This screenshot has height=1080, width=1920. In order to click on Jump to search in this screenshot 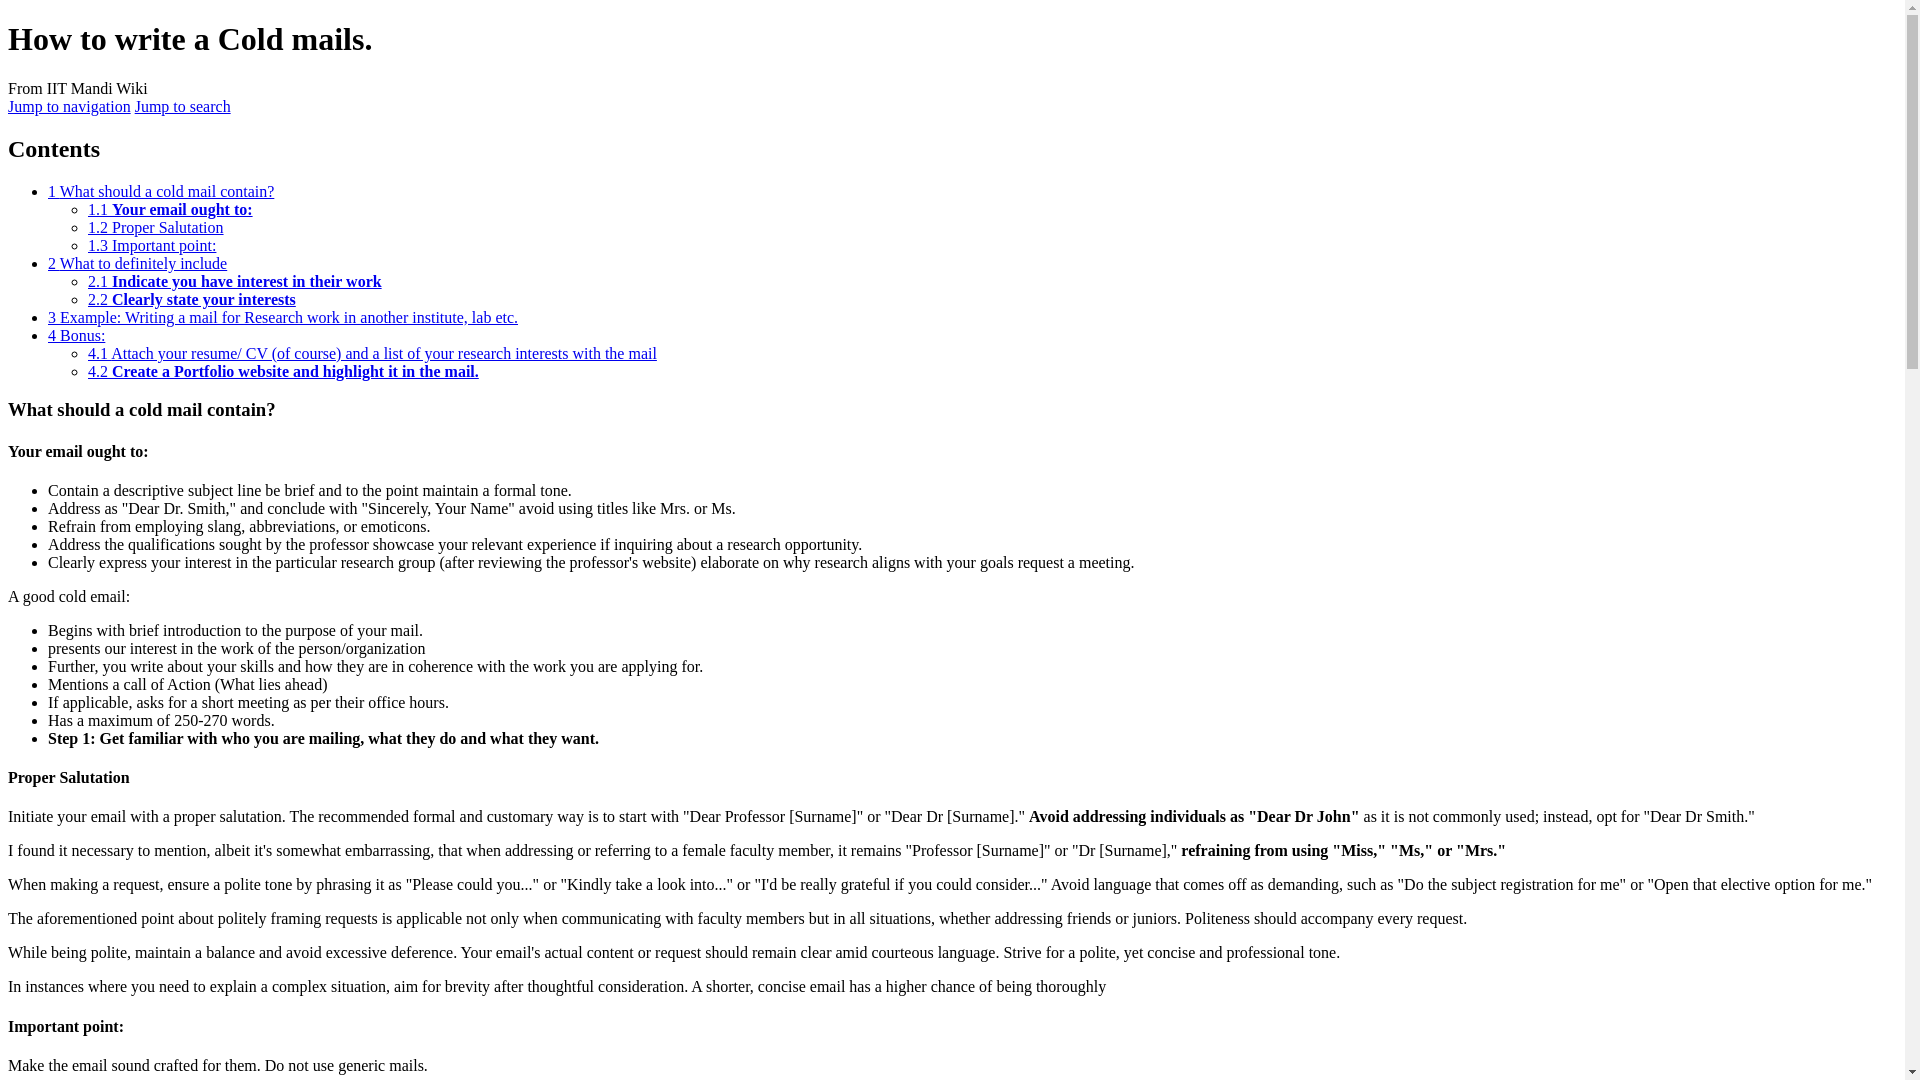, I will do `click(182, 106)`.